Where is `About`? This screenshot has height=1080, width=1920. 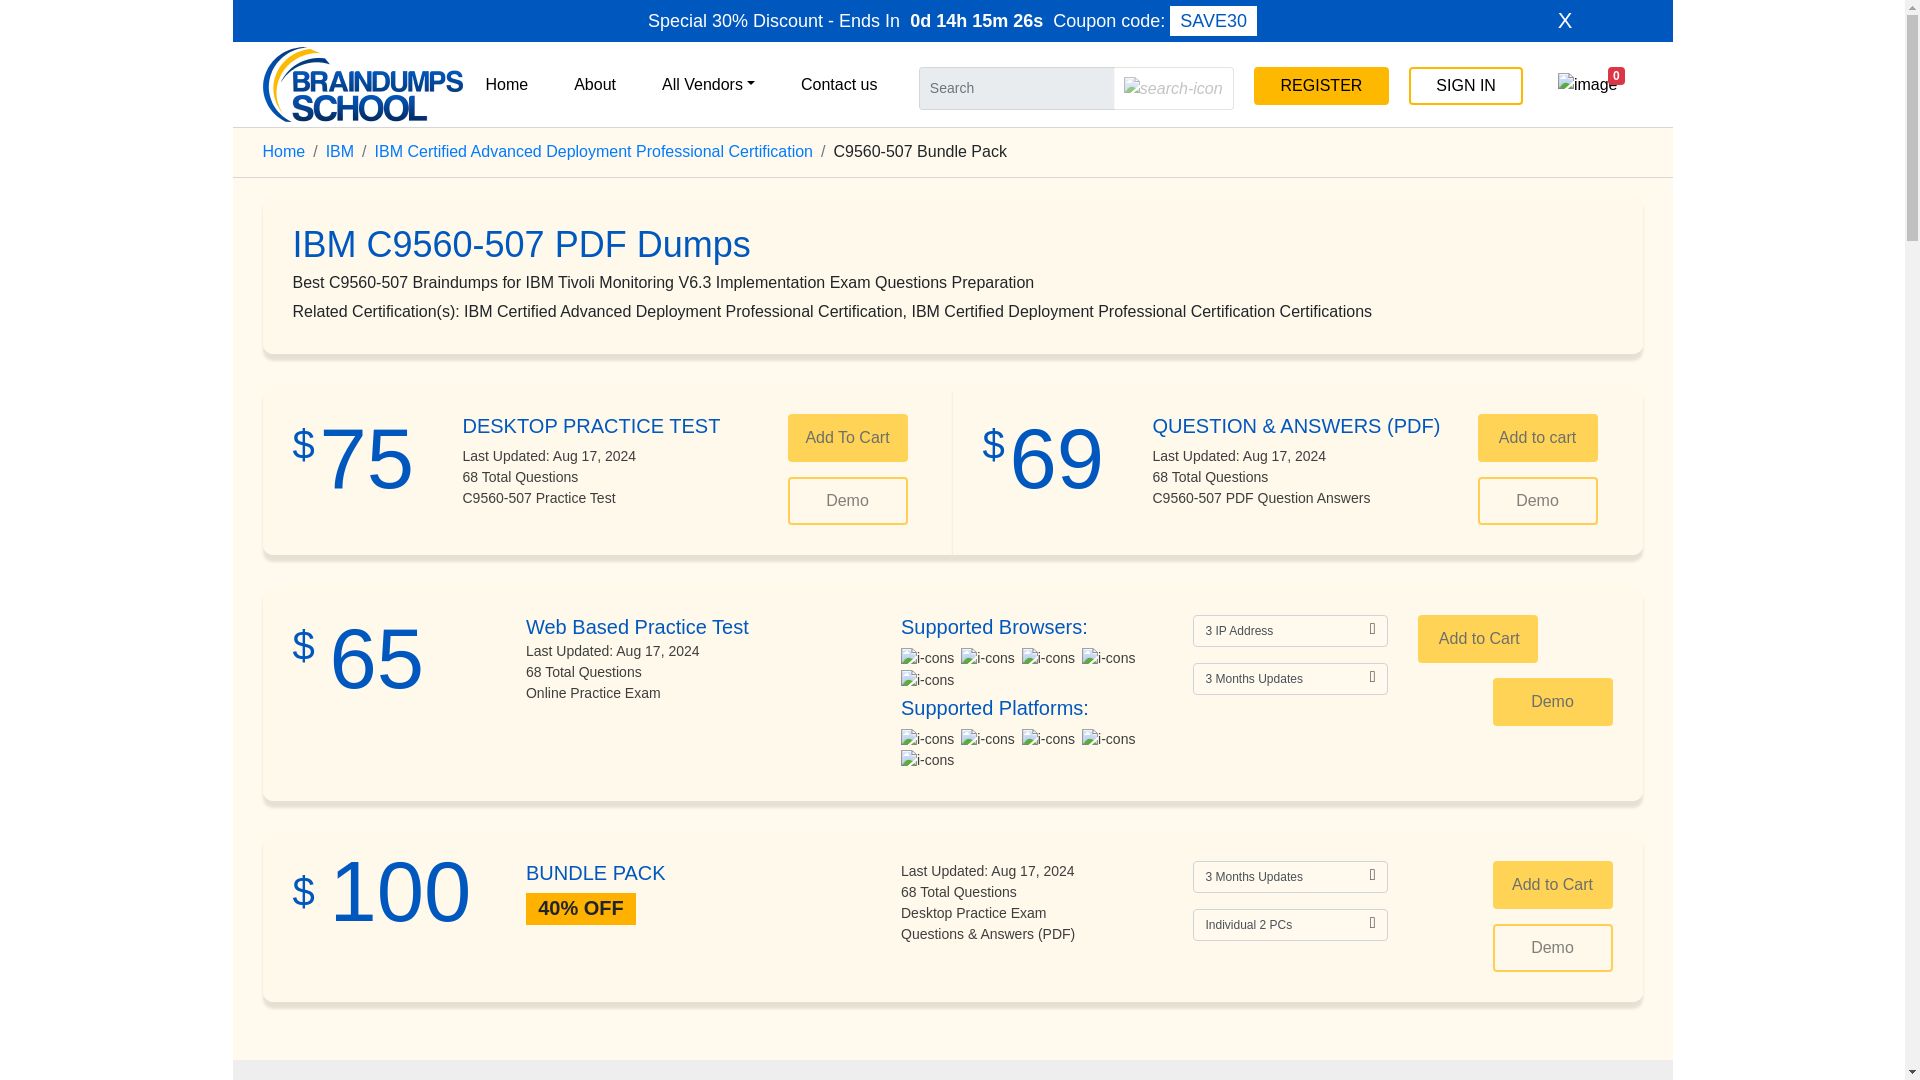 About is located at coordinates (595, 83).